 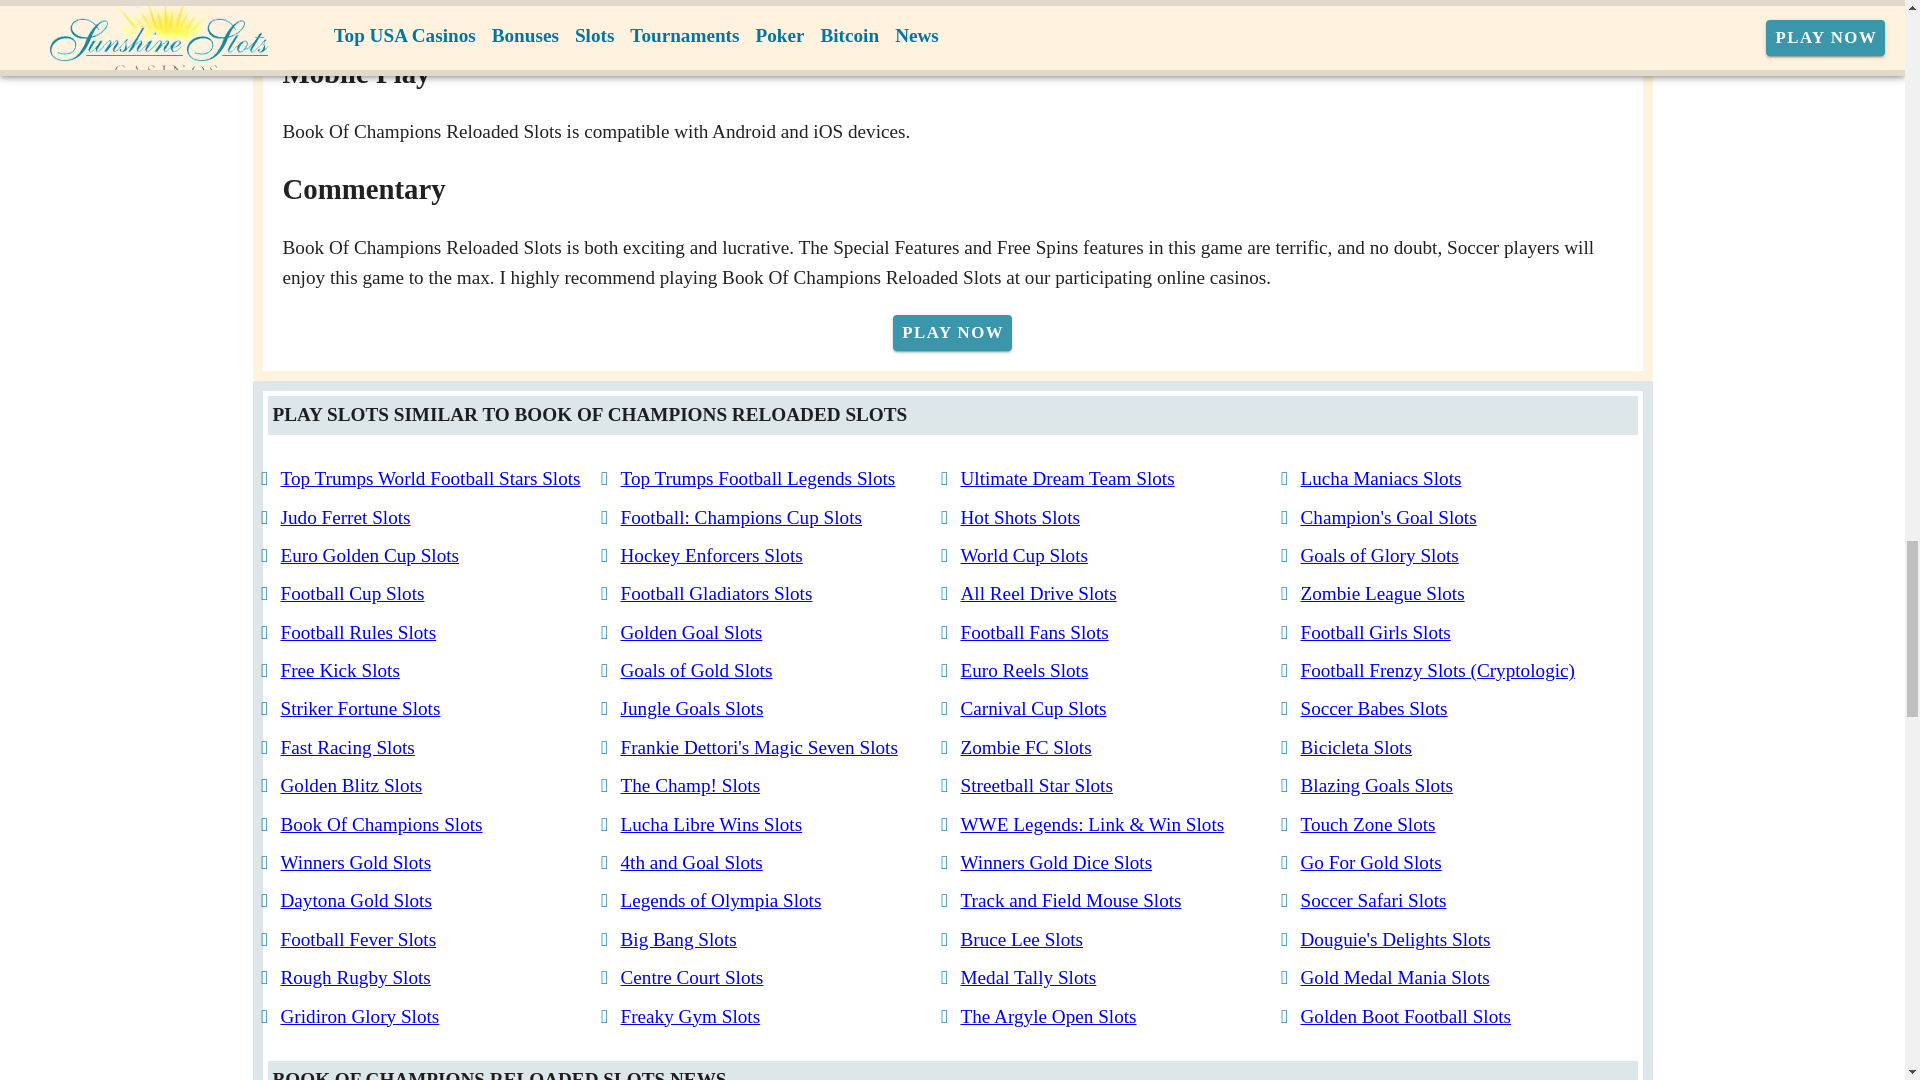 What do you see at coordinates (1038, 593) in the screenshot?
I see `All Reel Drive Slots` at bounding box center [1038, 593].